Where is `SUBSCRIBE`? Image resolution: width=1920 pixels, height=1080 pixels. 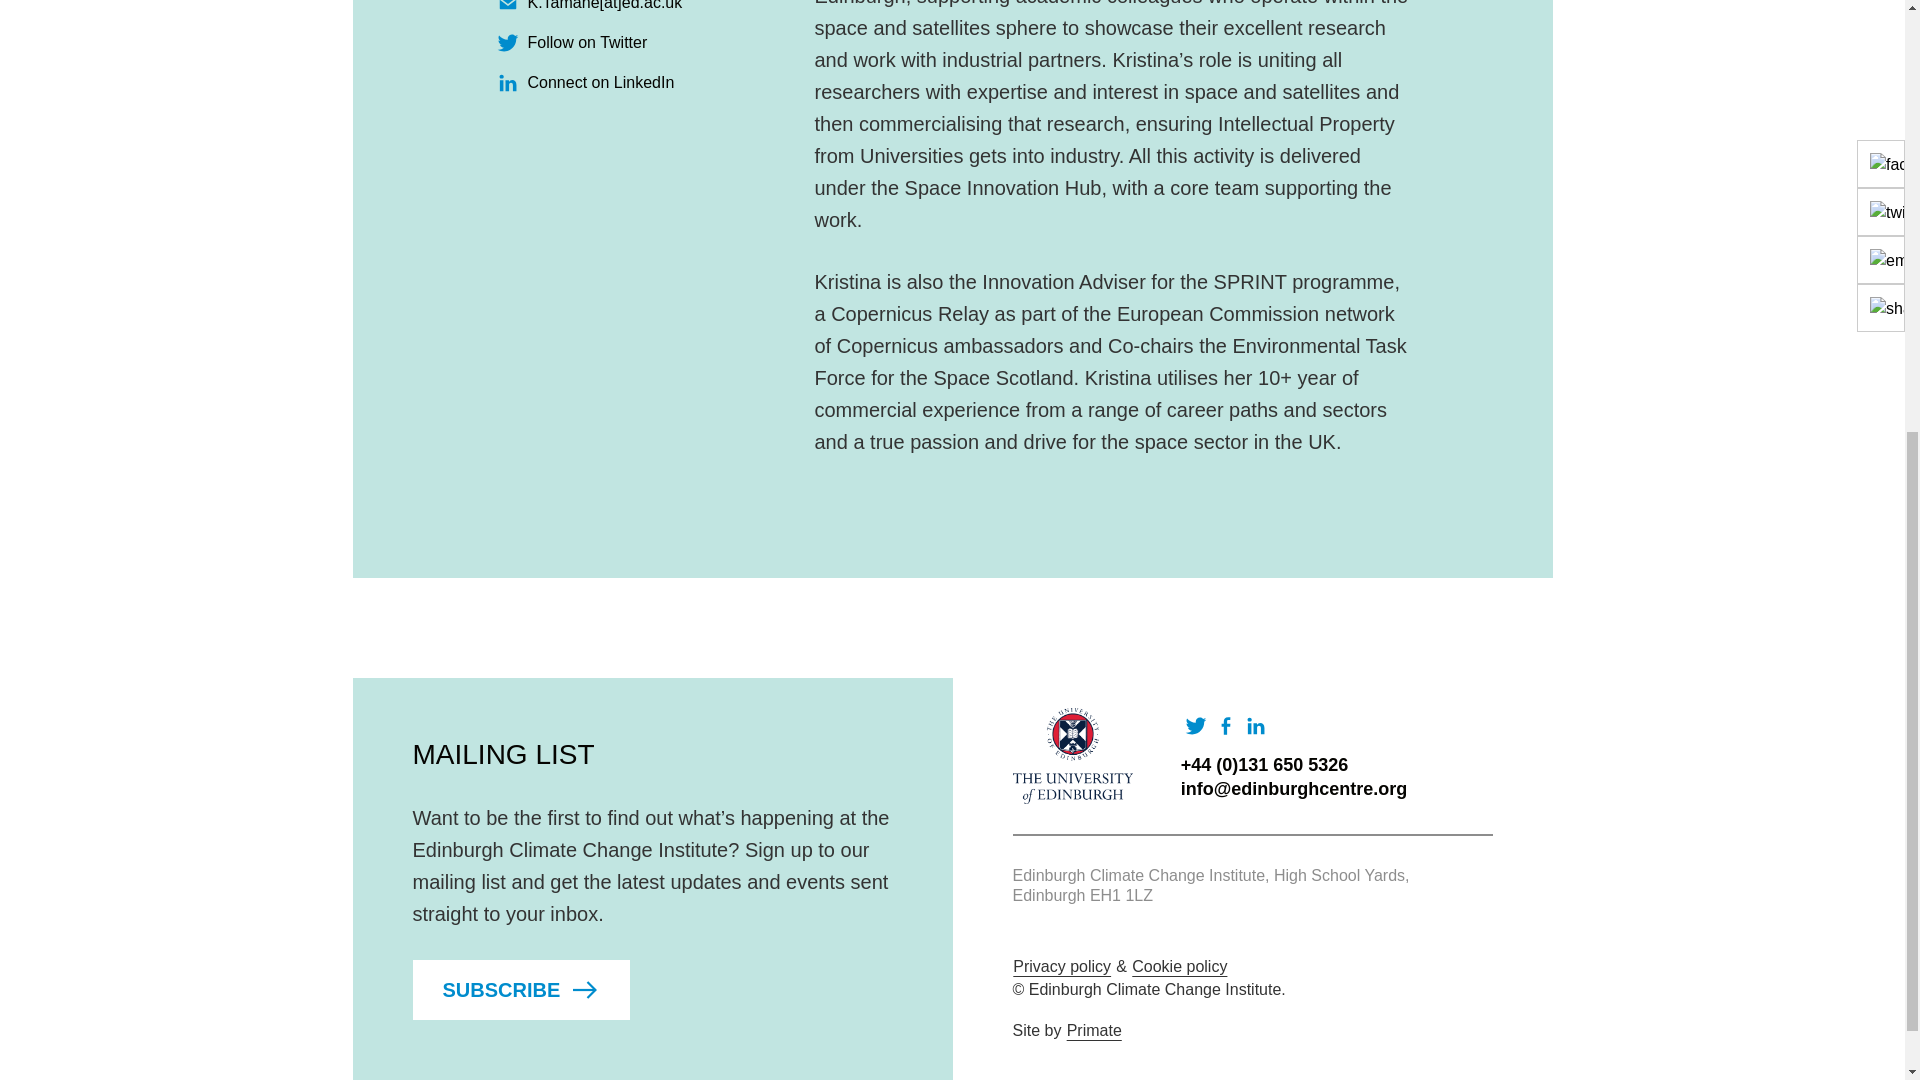
SUBSCRIBE is located at coordinates (520, 990).